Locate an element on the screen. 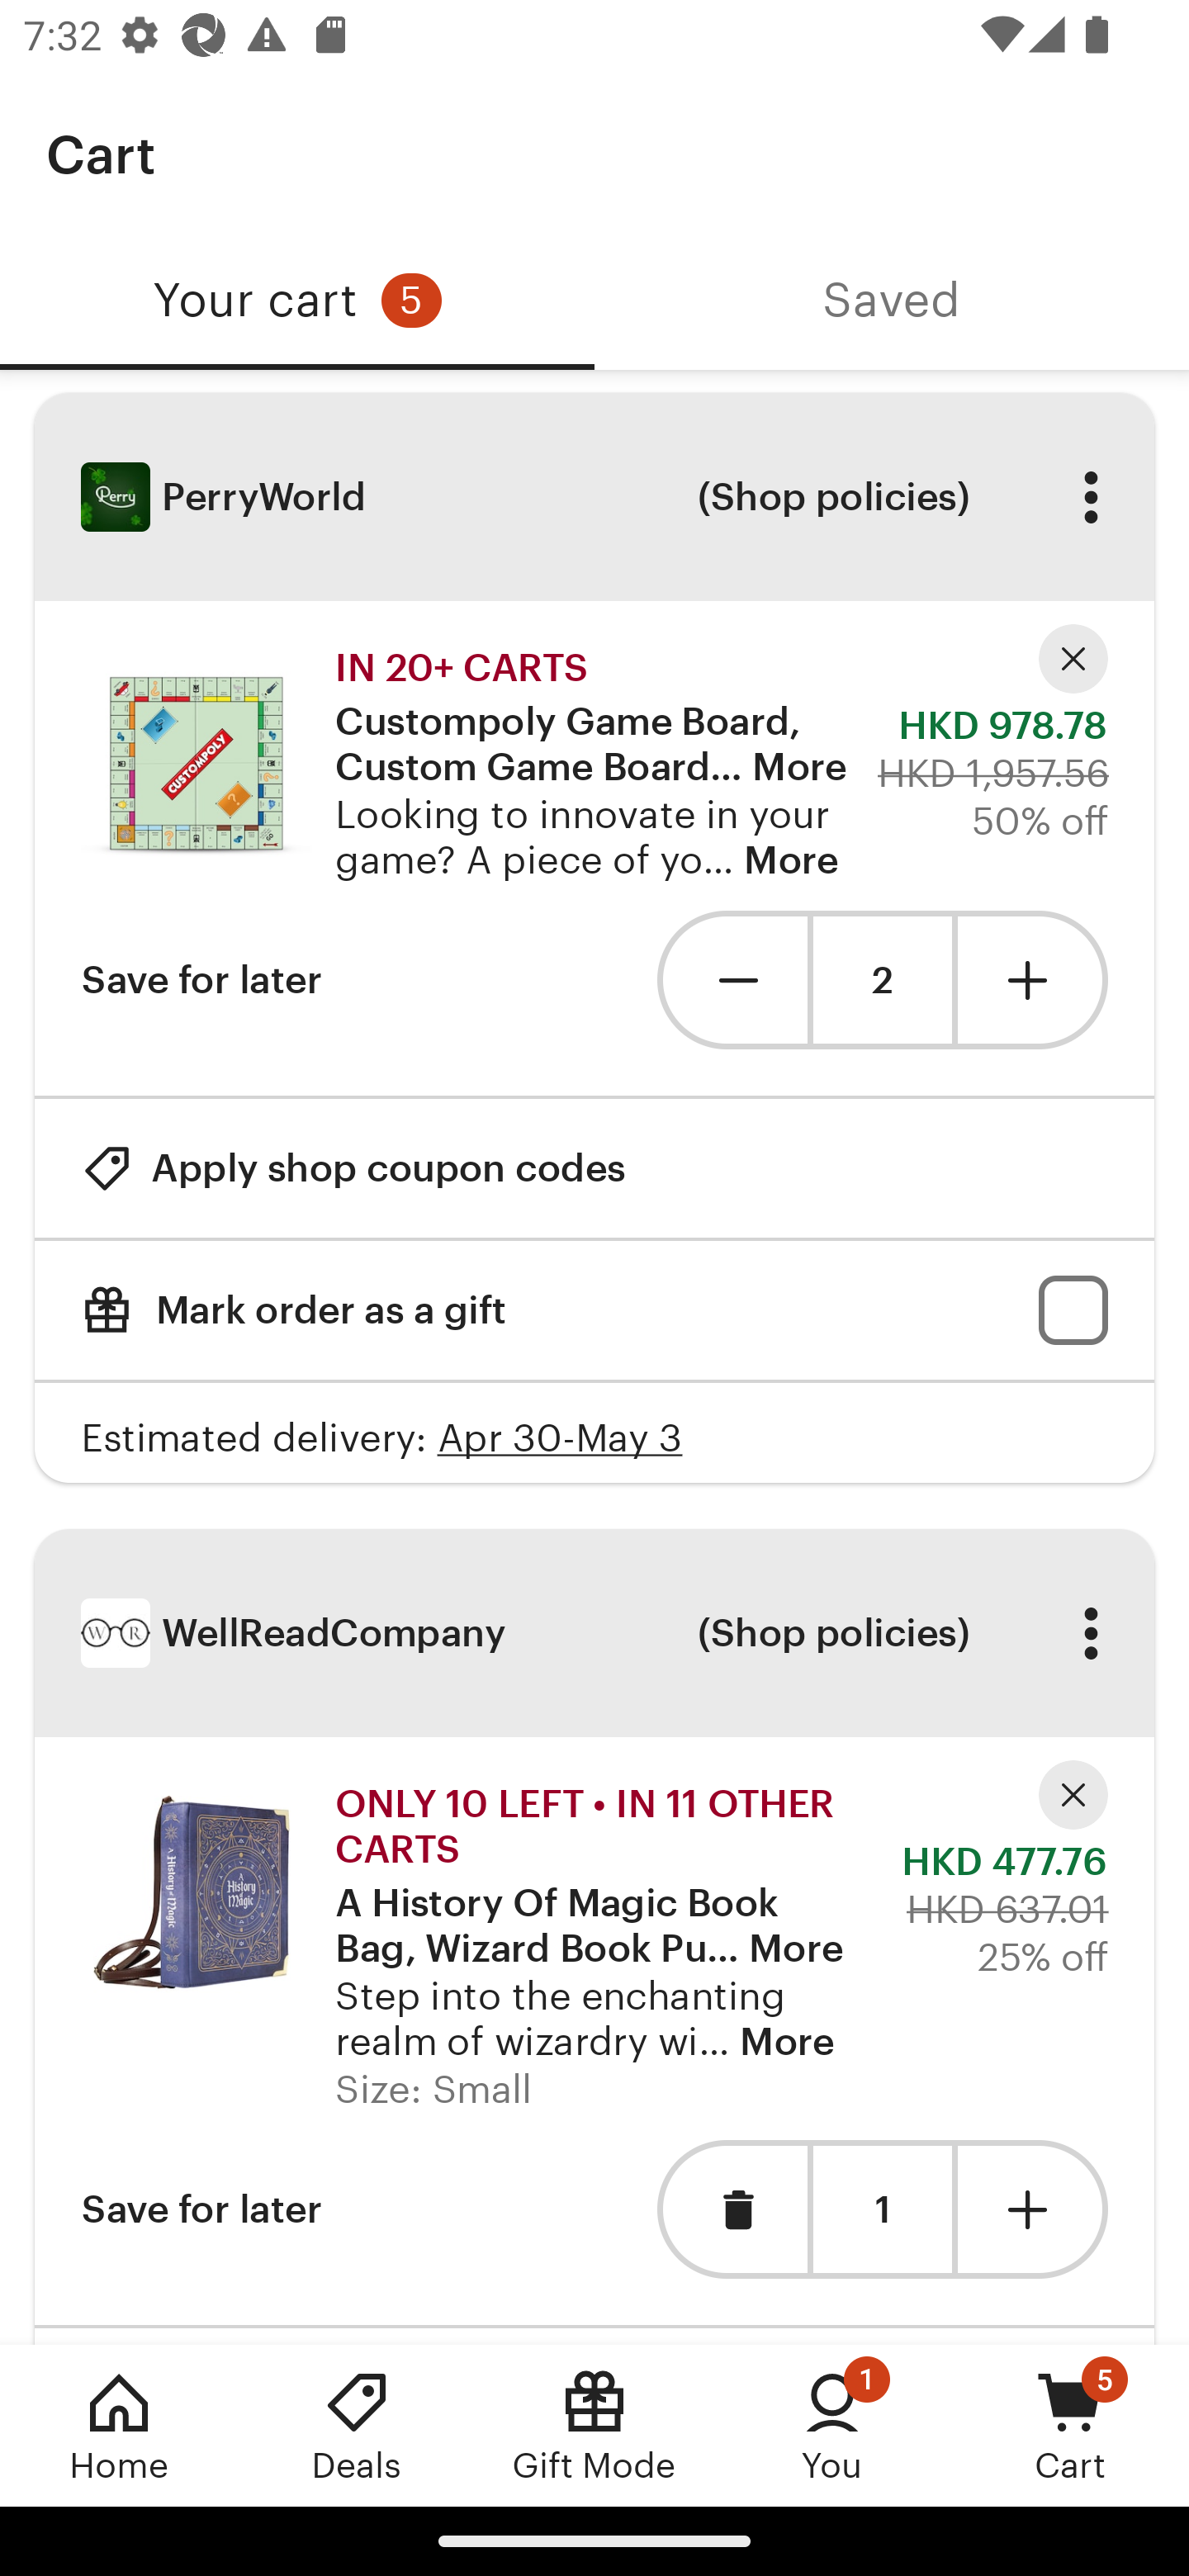 The width and height of the screenshot is (1189, 2576). (Shop policies) is located at coordinates (832, 1633).